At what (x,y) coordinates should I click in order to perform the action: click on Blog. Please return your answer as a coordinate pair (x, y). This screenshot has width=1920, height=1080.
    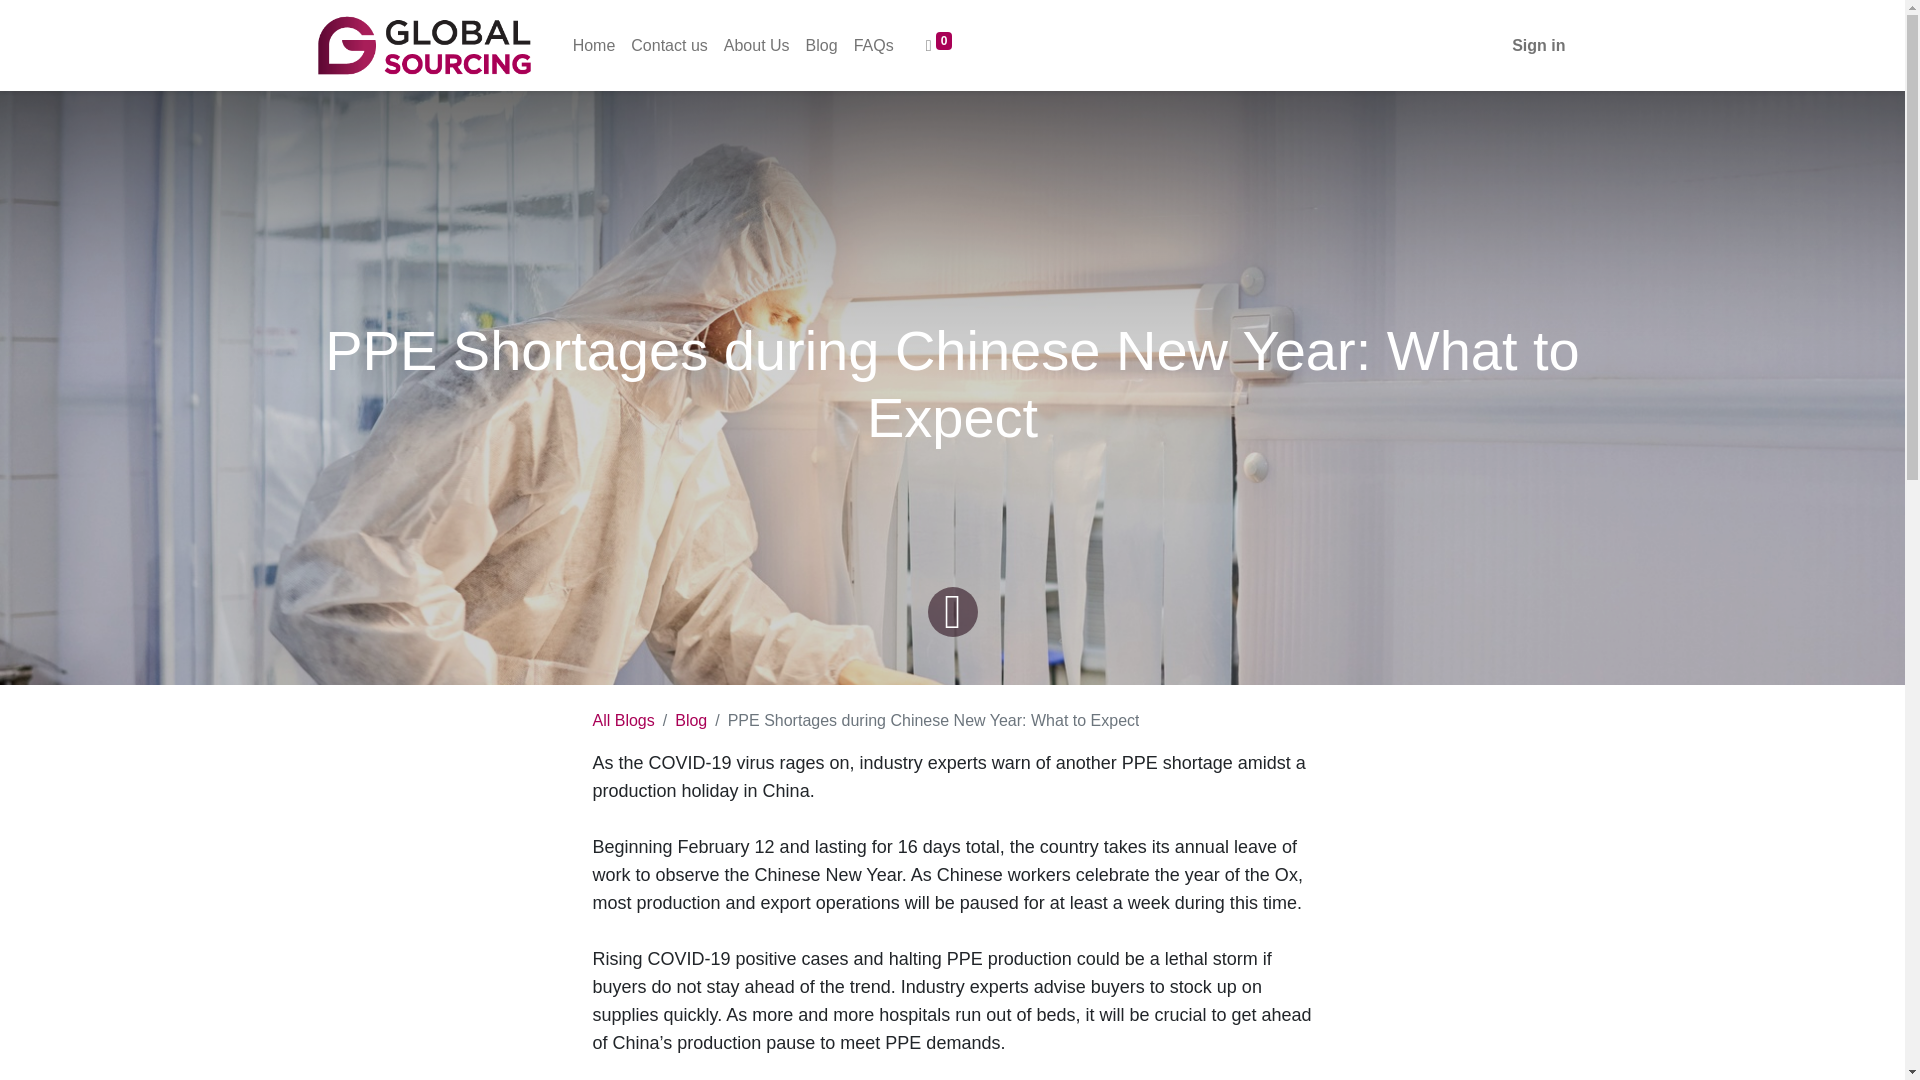
    Looking at the image, I should click on (690, 720).